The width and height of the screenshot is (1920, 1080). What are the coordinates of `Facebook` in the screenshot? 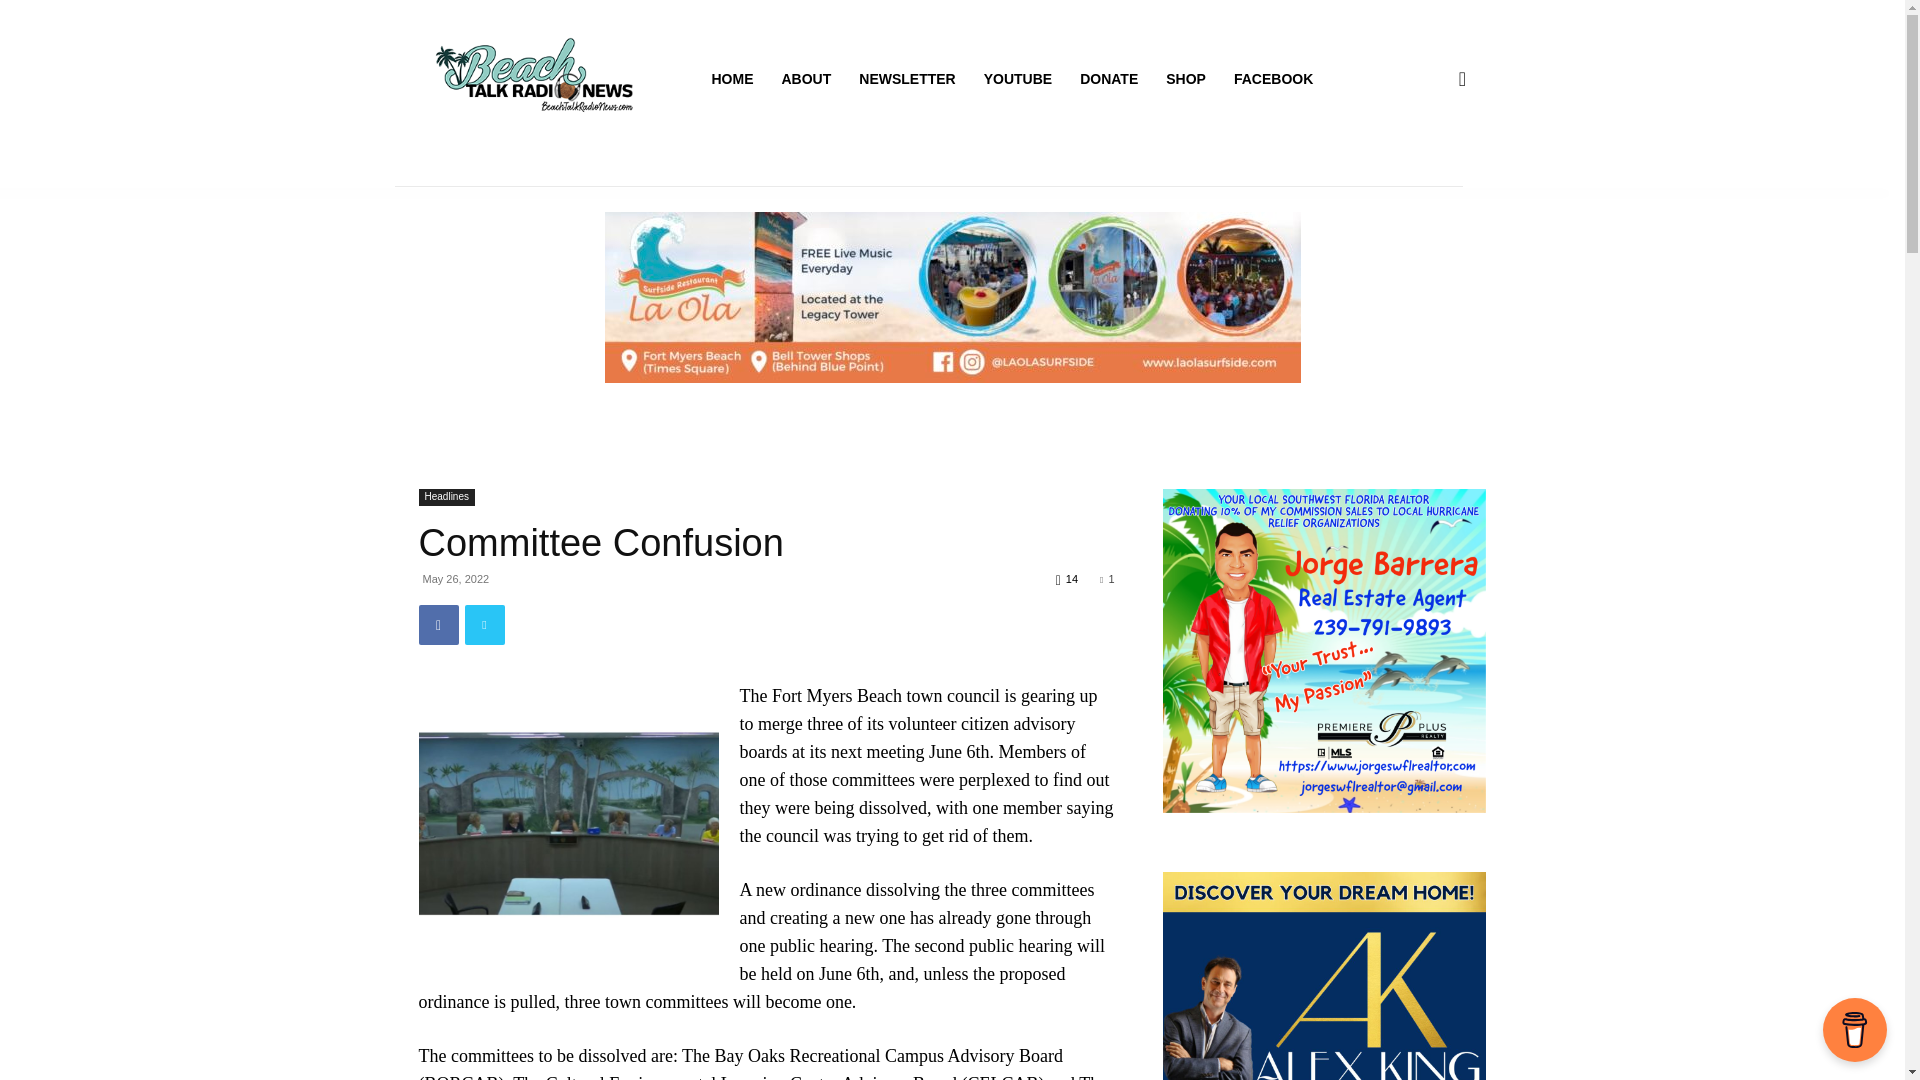 It's located at (438, 624).